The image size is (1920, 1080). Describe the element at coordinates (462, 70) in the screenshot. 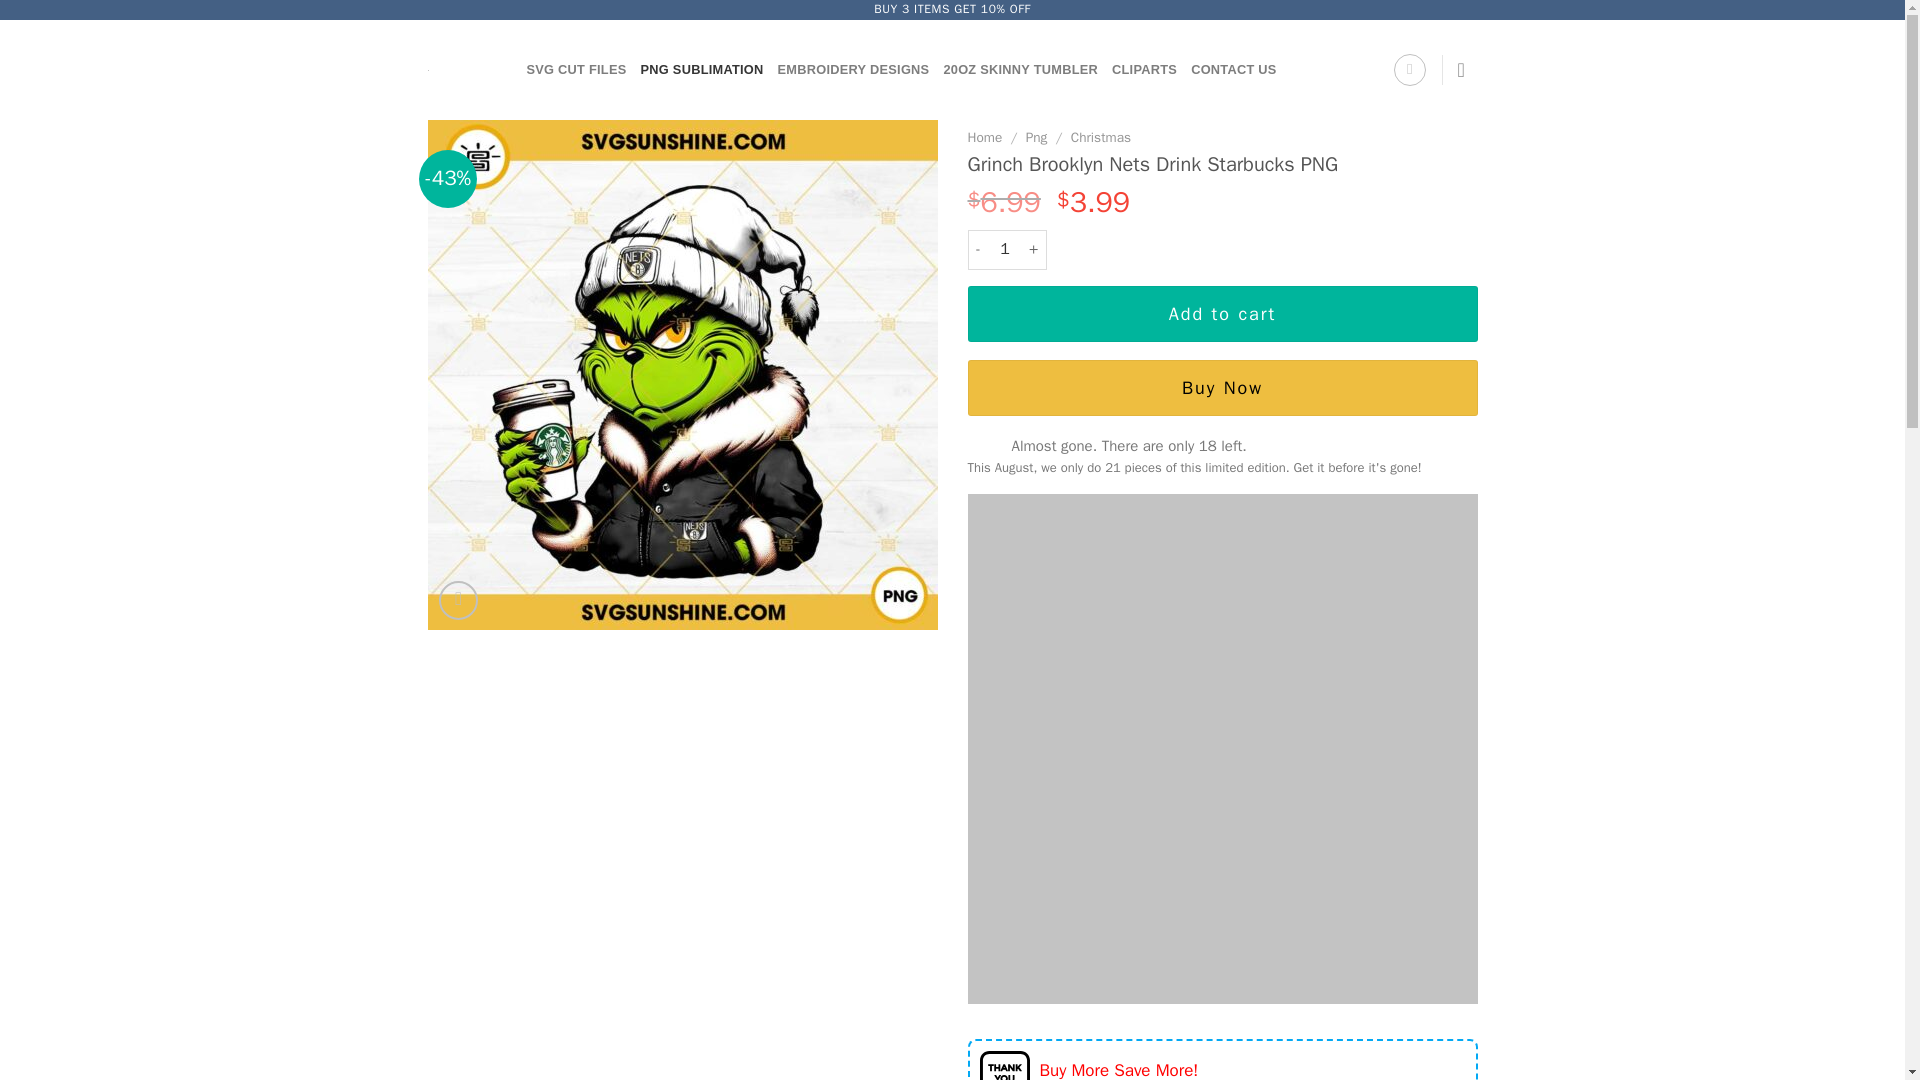

I see `Sunshine - High Quality SVG` at that location.